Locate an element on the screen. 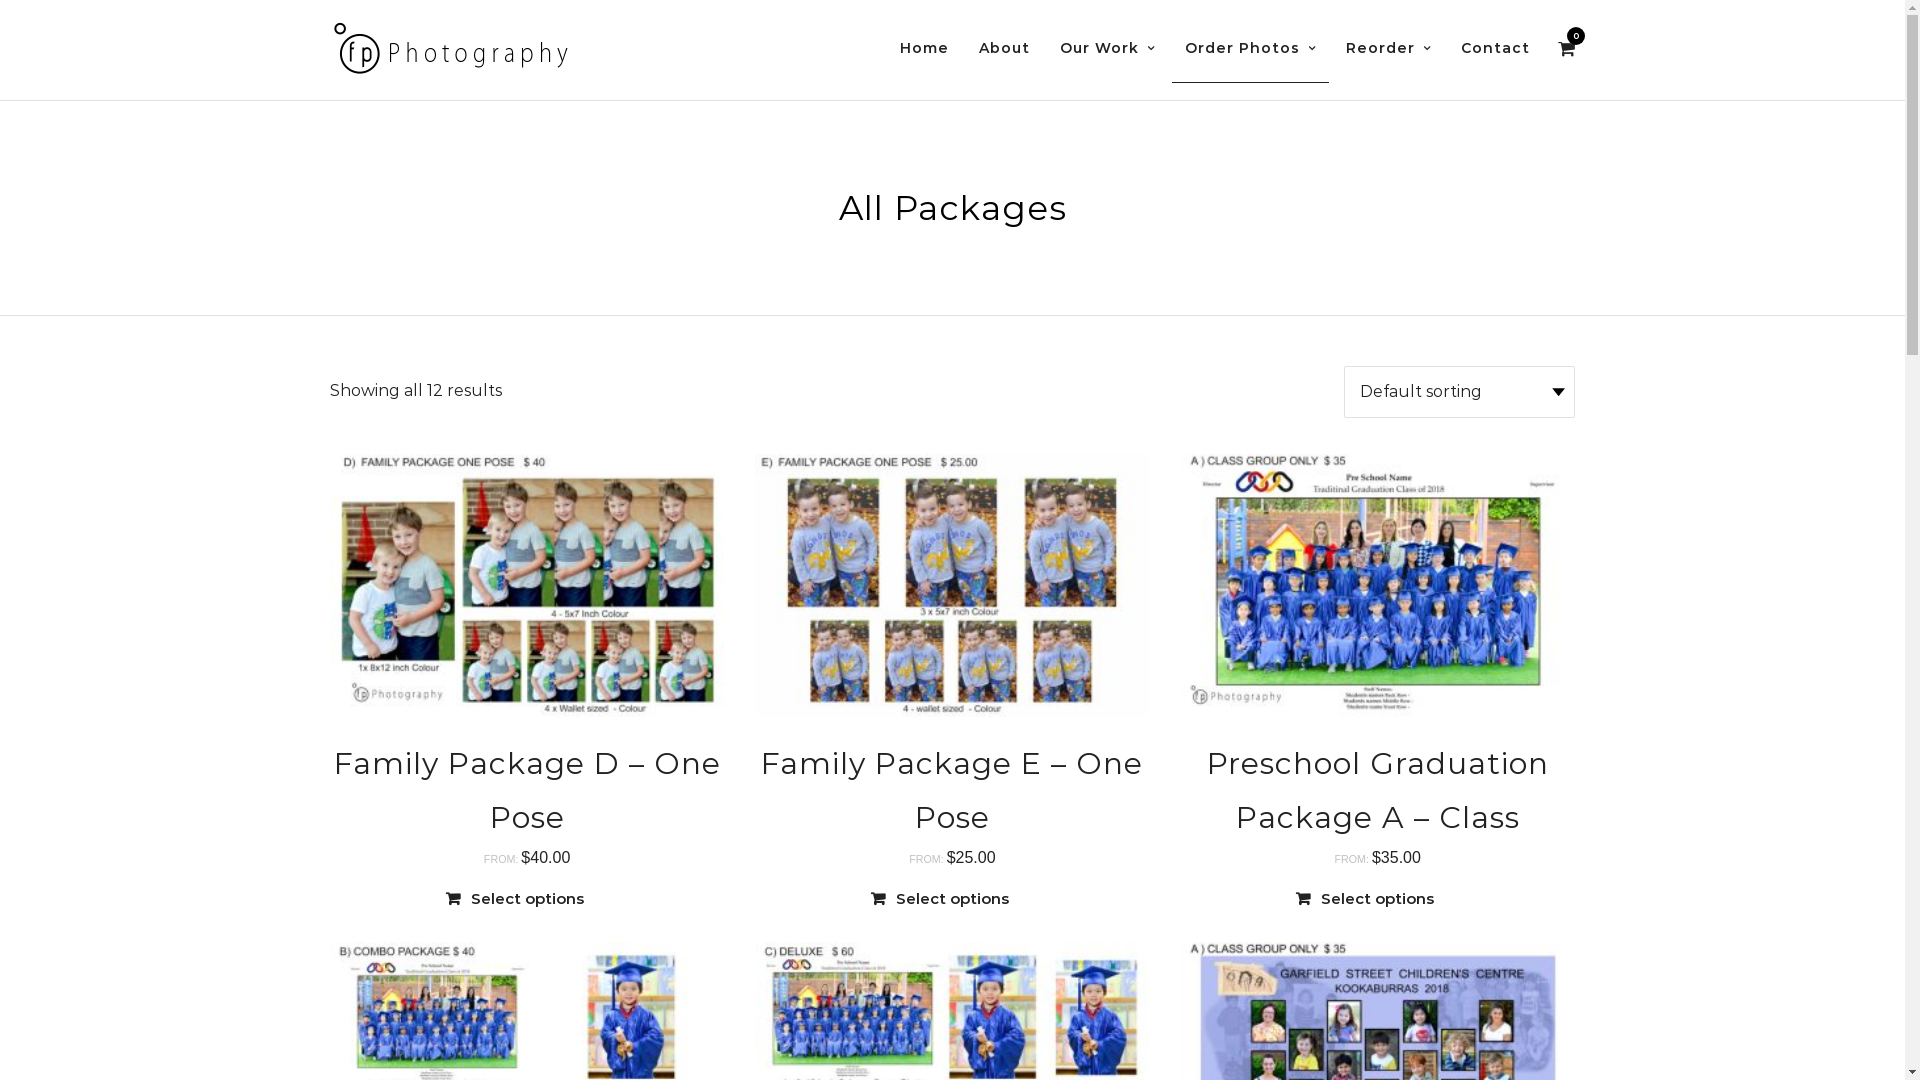 Image resolution: width=1920 pixels, height=1080 pixels. Select options is located at coordinates (527, 900).